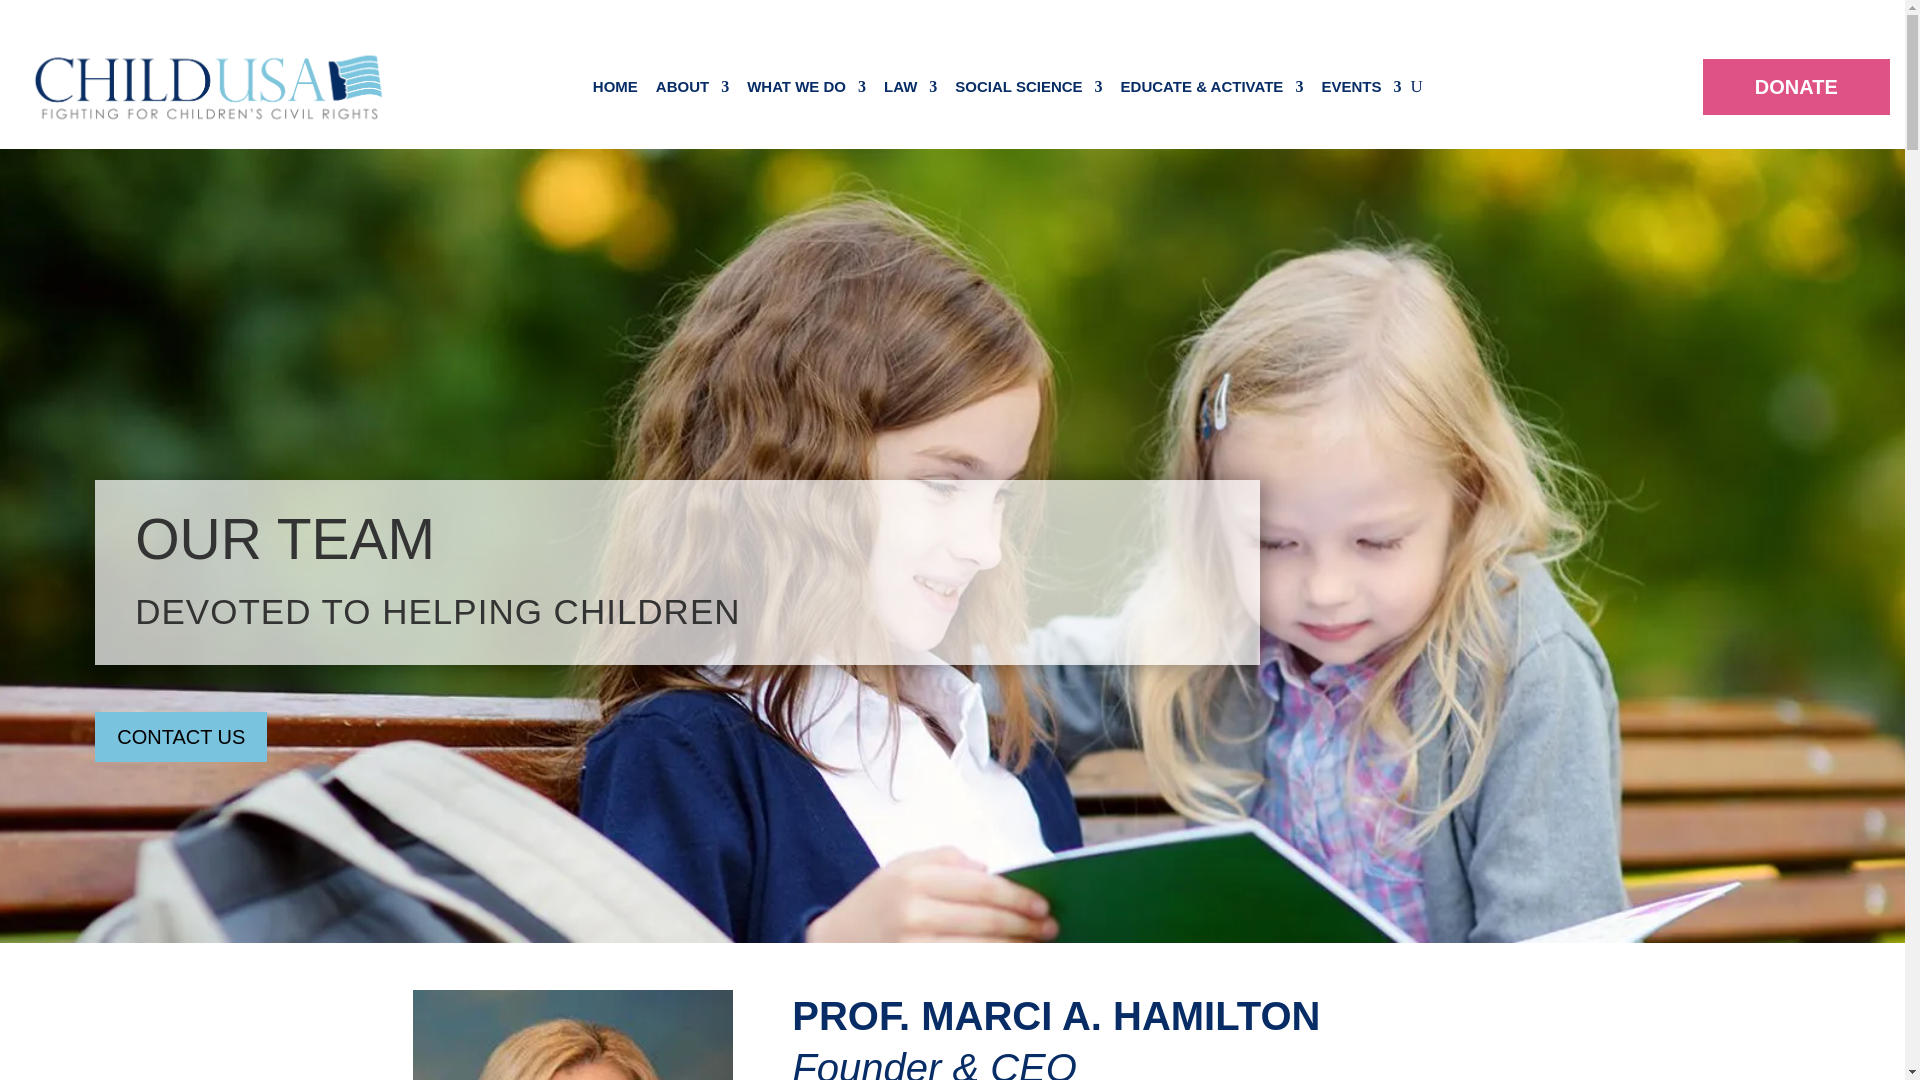 The image size is (1920, 1080). Describe the element at coordinates (692, 90) in the screenshot. I see `ABOUT` at that location.